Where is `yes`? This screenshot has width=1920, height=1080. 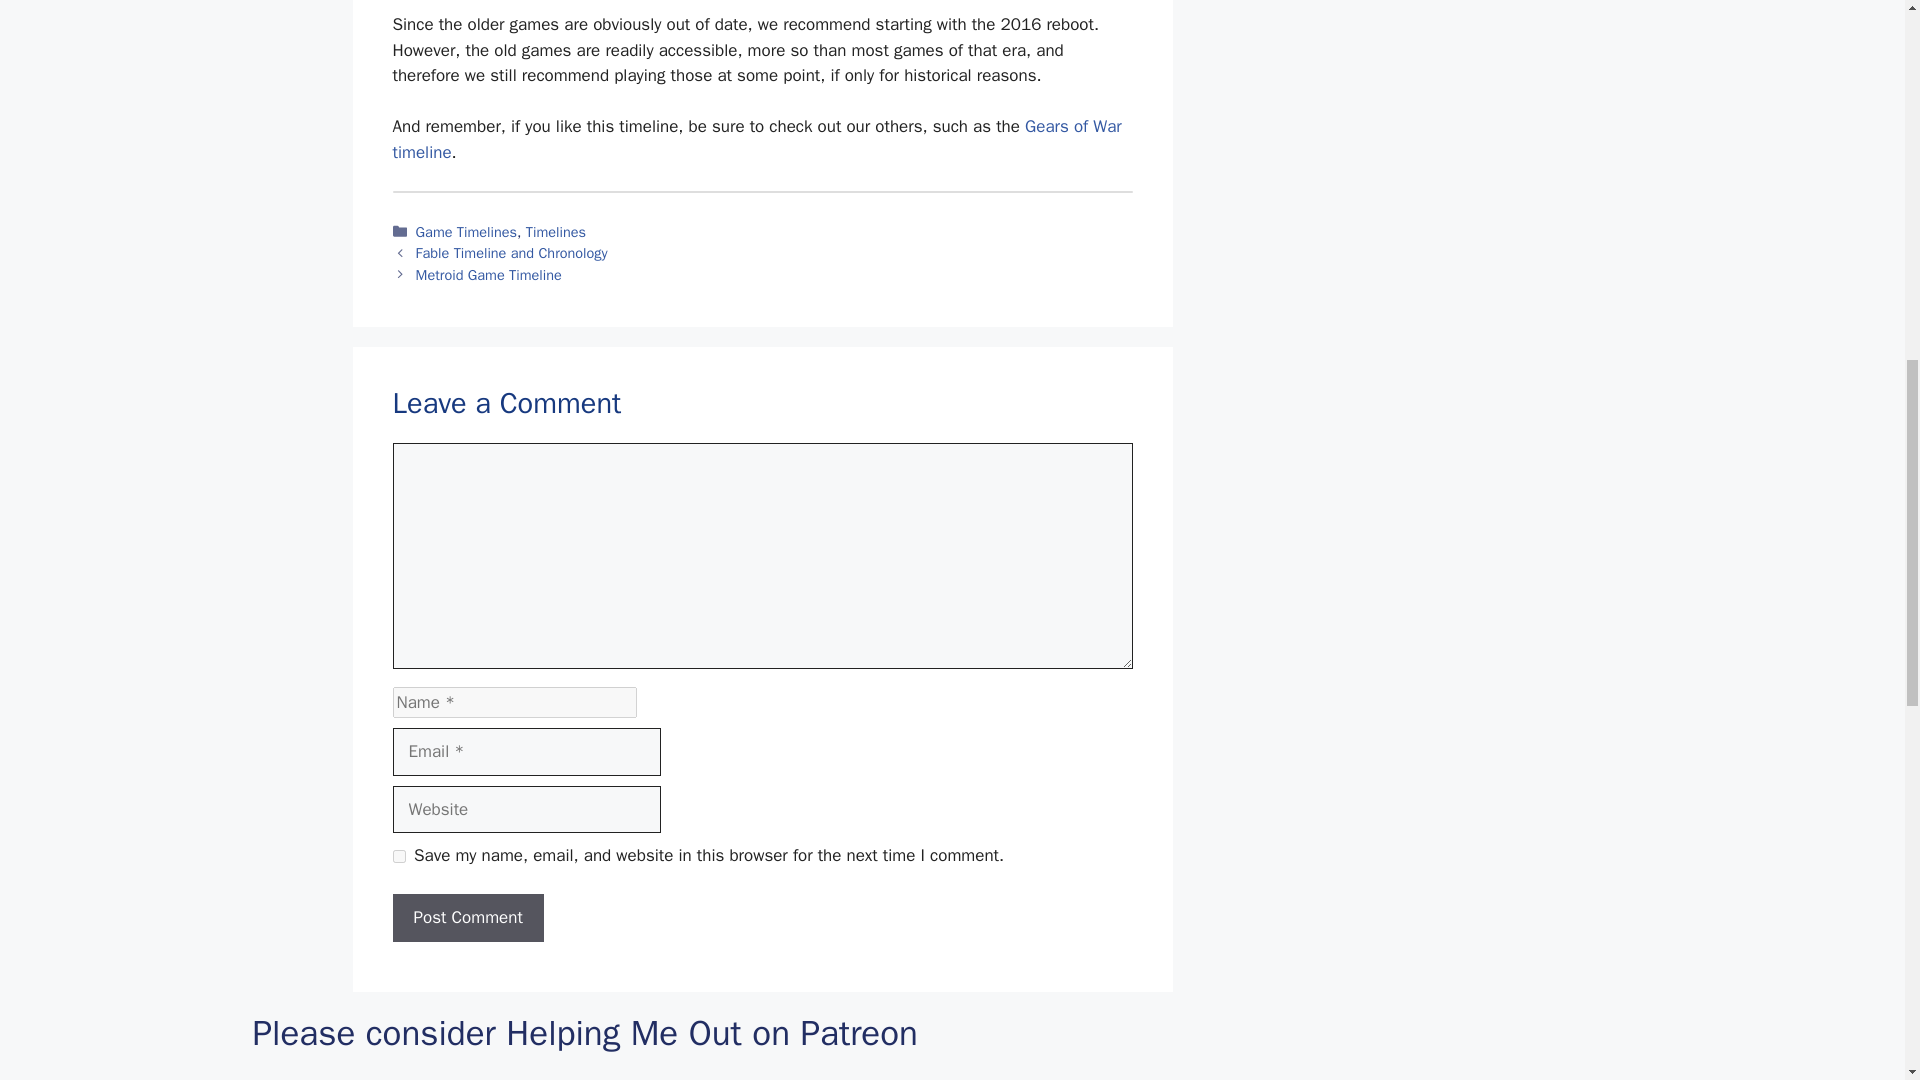 yes is located at coordinates (398, 856).